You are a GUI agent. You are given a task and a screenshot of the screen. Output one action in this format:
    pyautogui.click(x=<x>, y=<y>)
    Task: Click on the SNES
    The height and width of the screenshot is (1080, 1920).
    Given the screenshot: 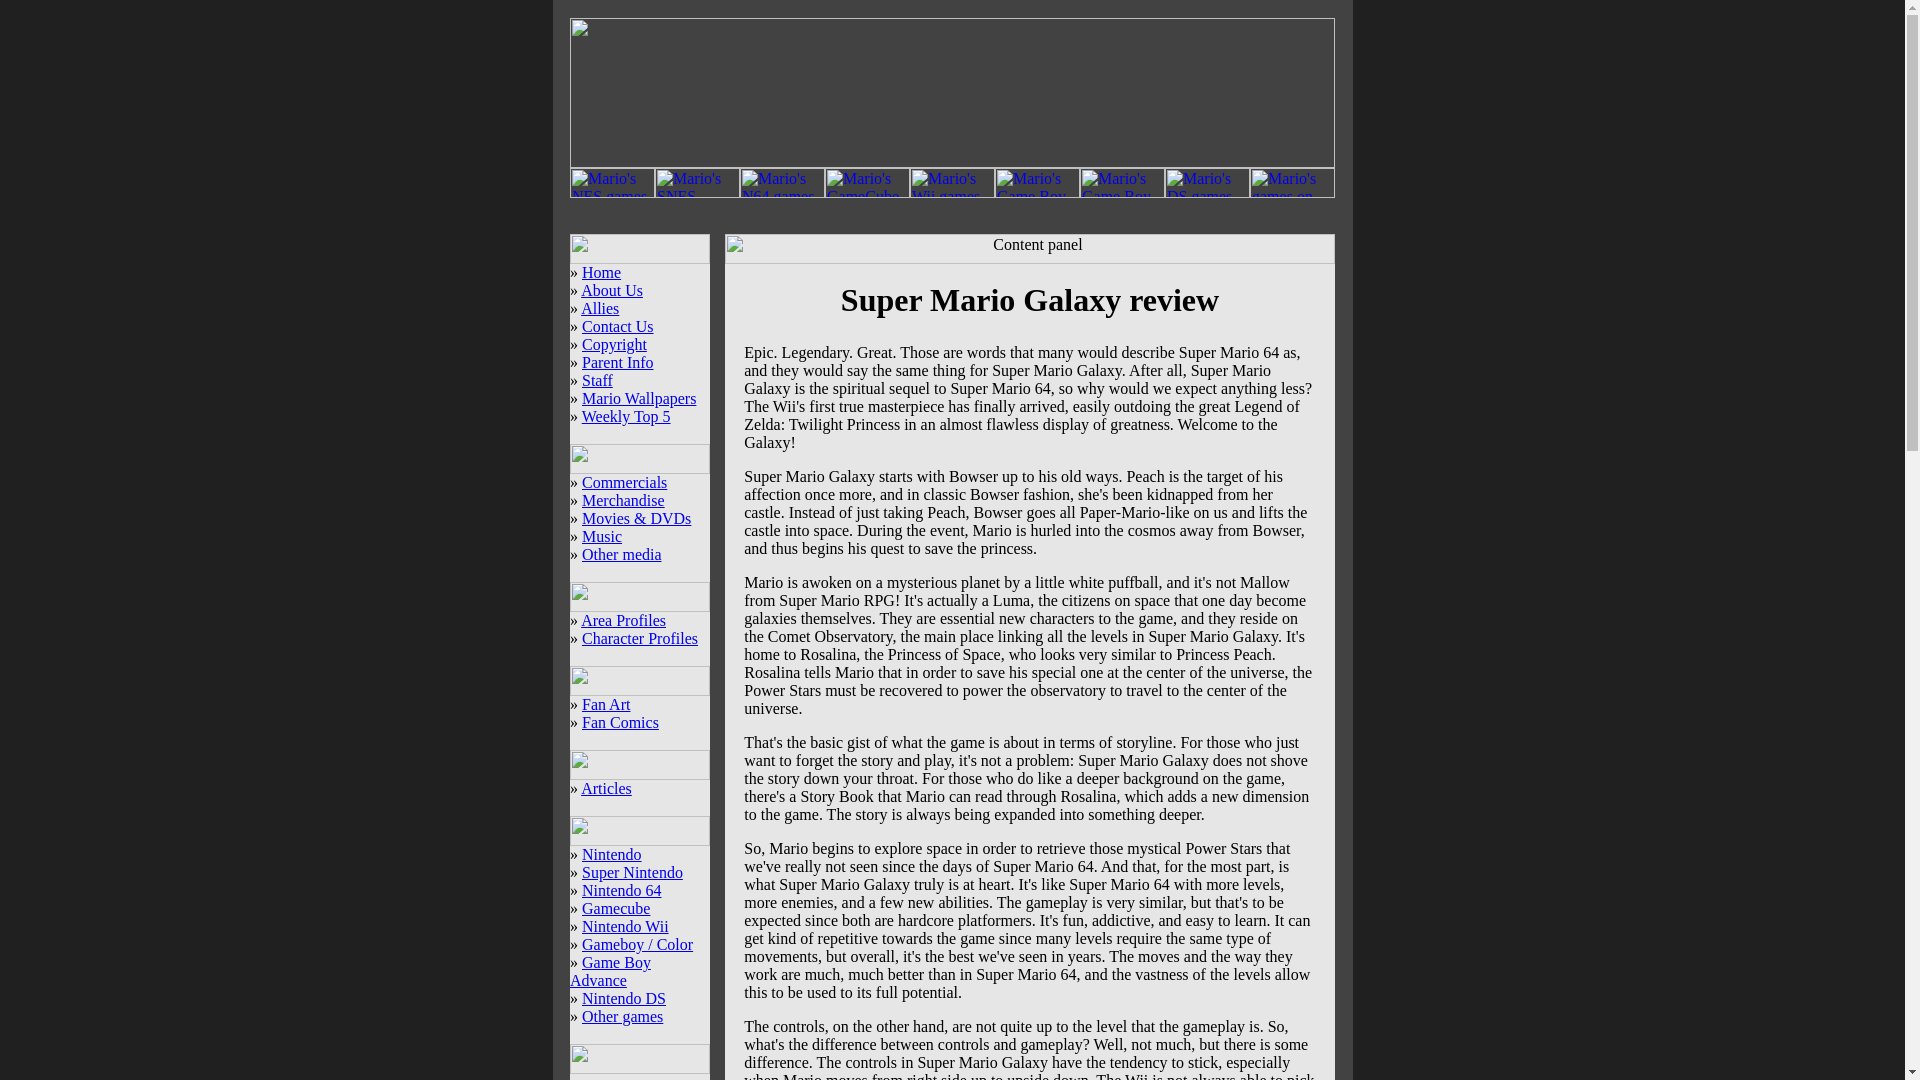 What is the action you would take?
    pyautogui.click(x=696, y=192)
    